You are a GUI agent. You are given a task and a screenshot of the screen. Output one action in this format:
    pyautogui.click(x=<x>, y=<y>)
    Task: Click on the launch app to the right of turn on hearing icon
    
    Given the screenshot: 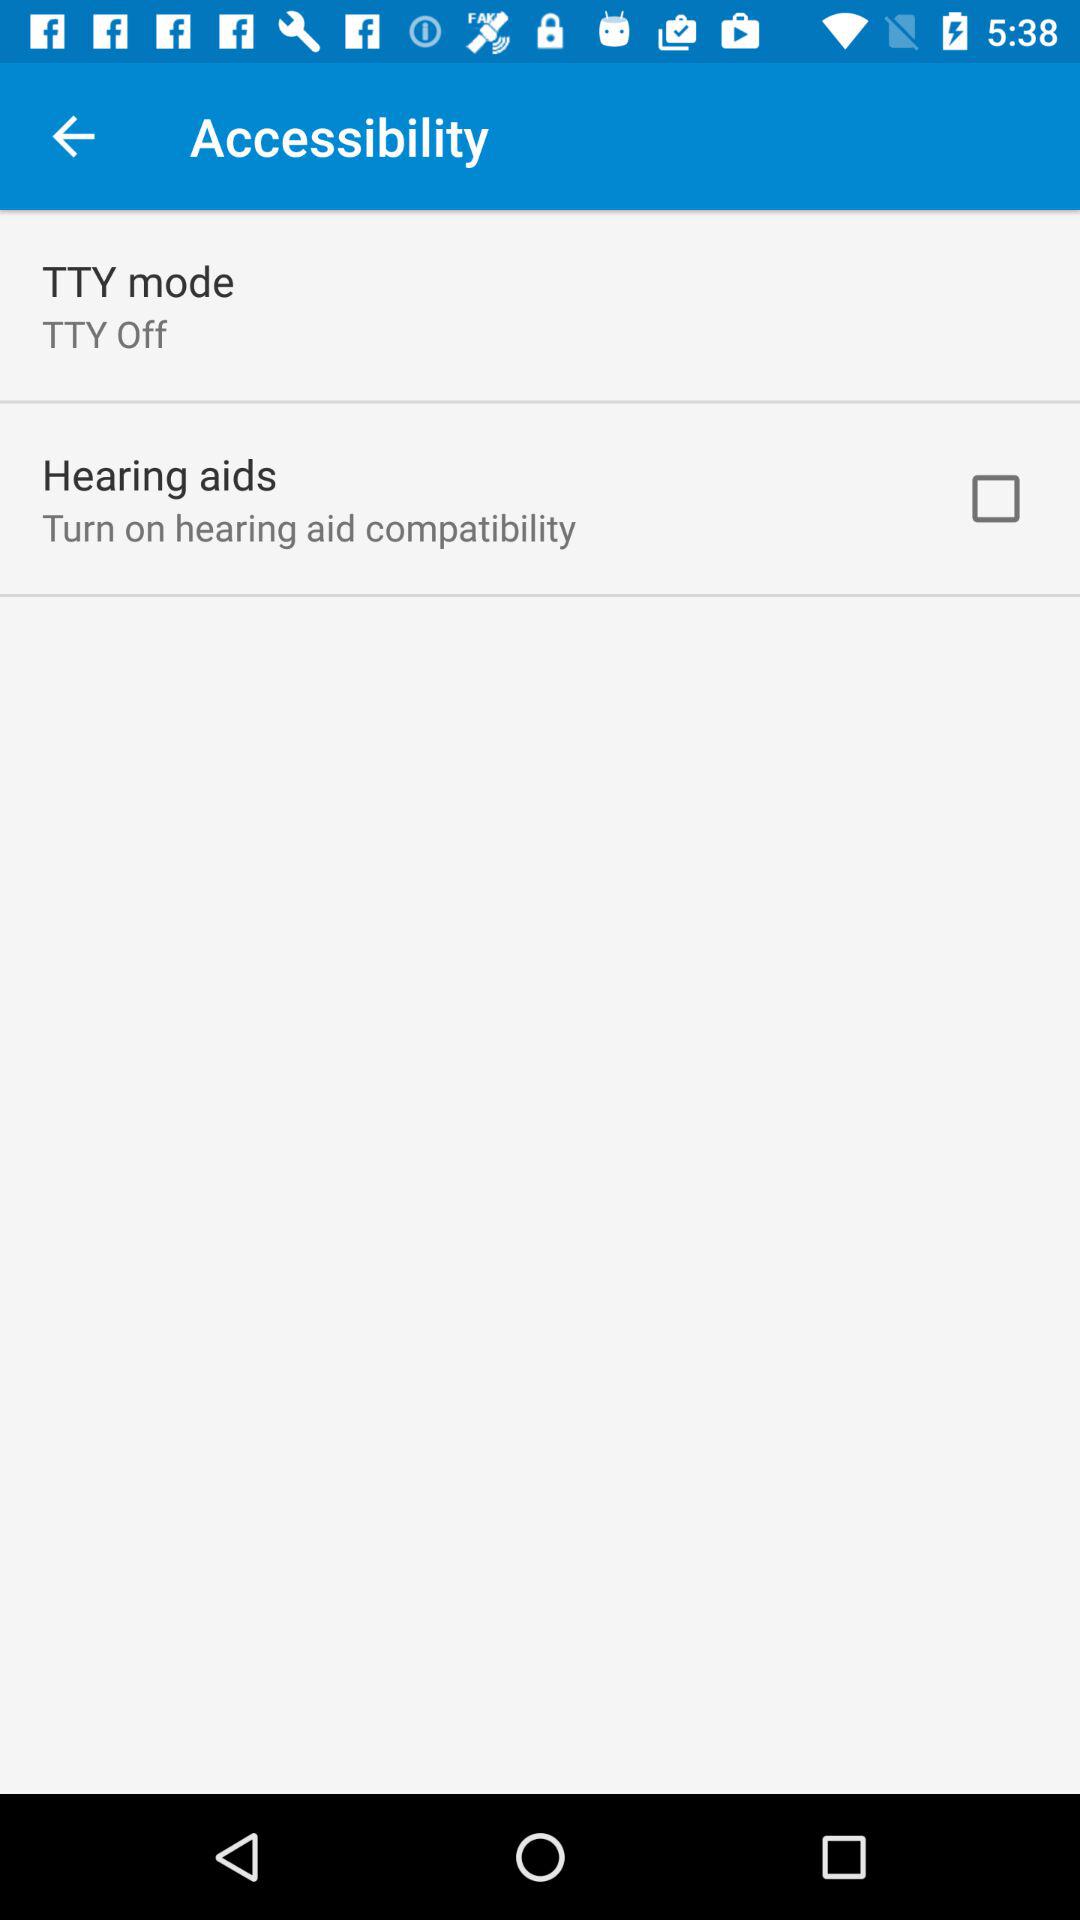 What is the action you would take?
    pyautogui.click(x=996, y=498)
    